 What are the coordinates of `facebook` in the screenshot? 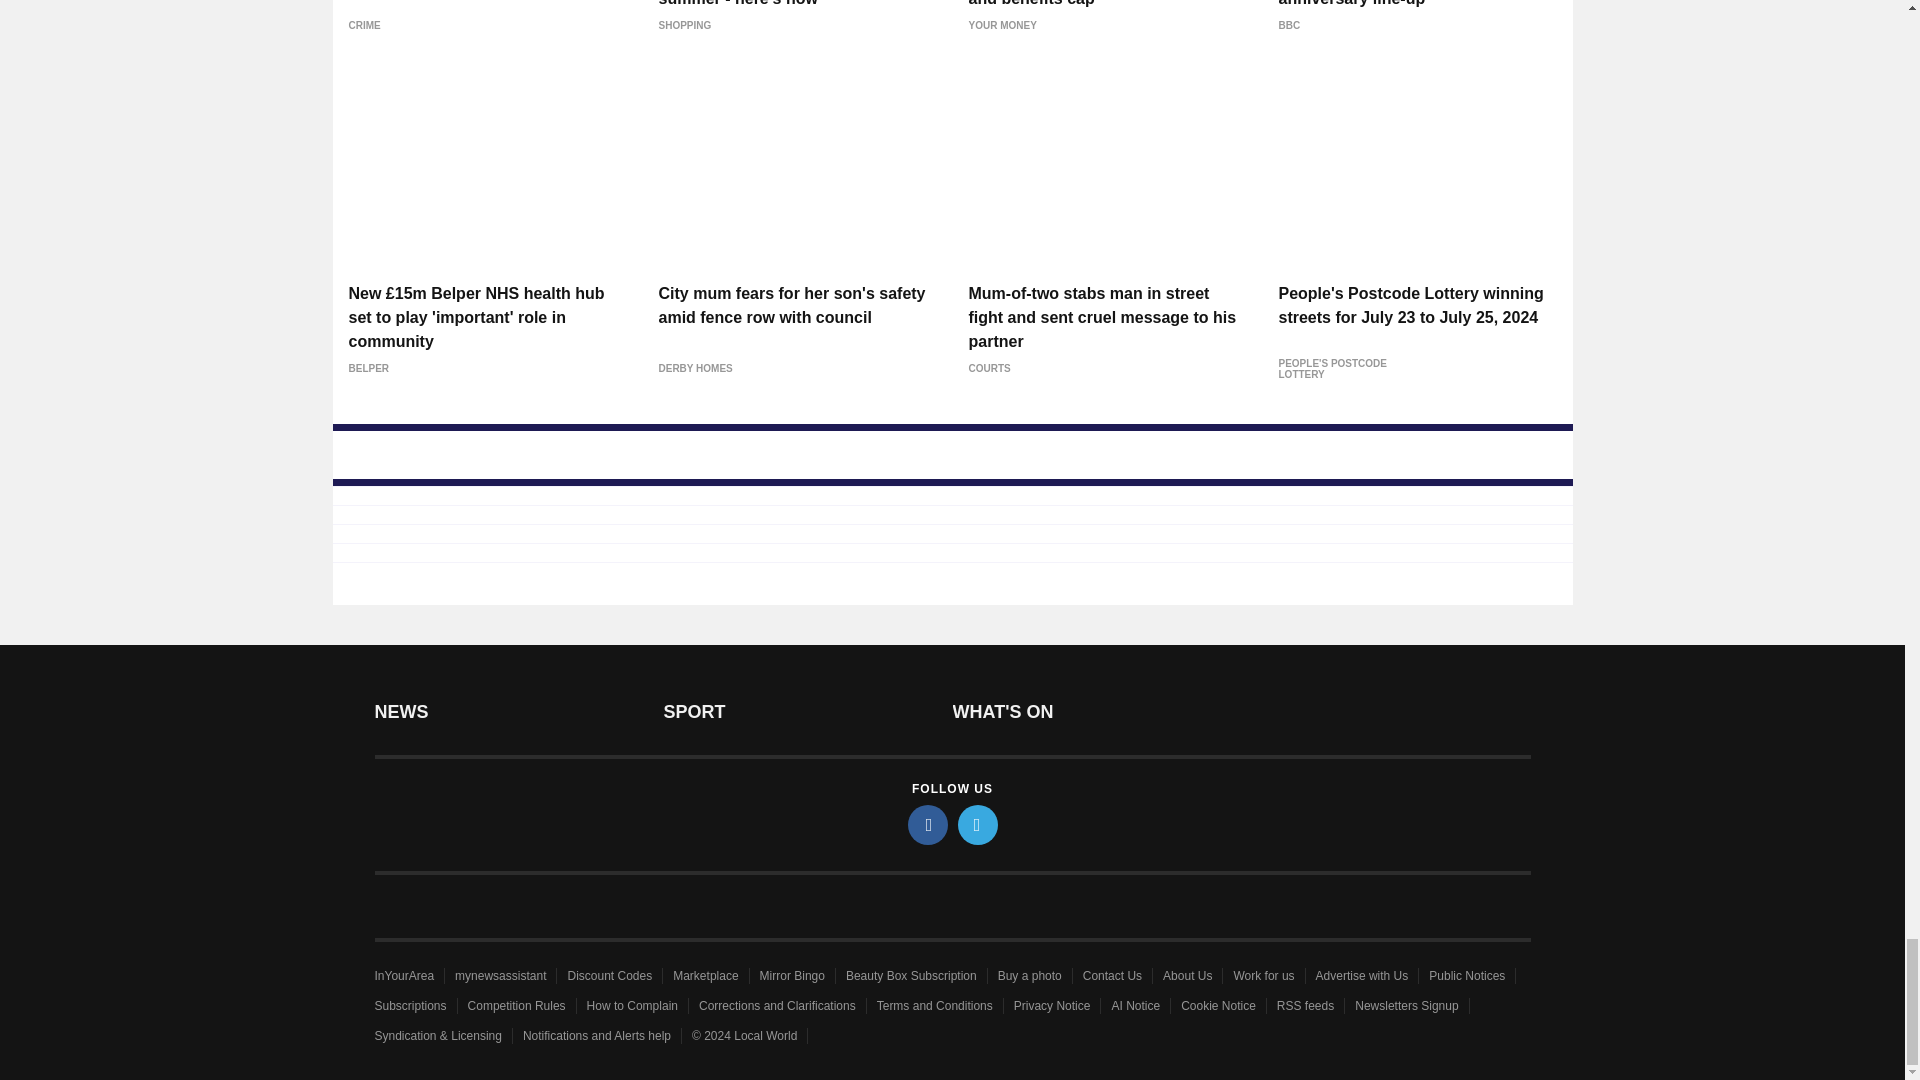 It's located at (928, 824).